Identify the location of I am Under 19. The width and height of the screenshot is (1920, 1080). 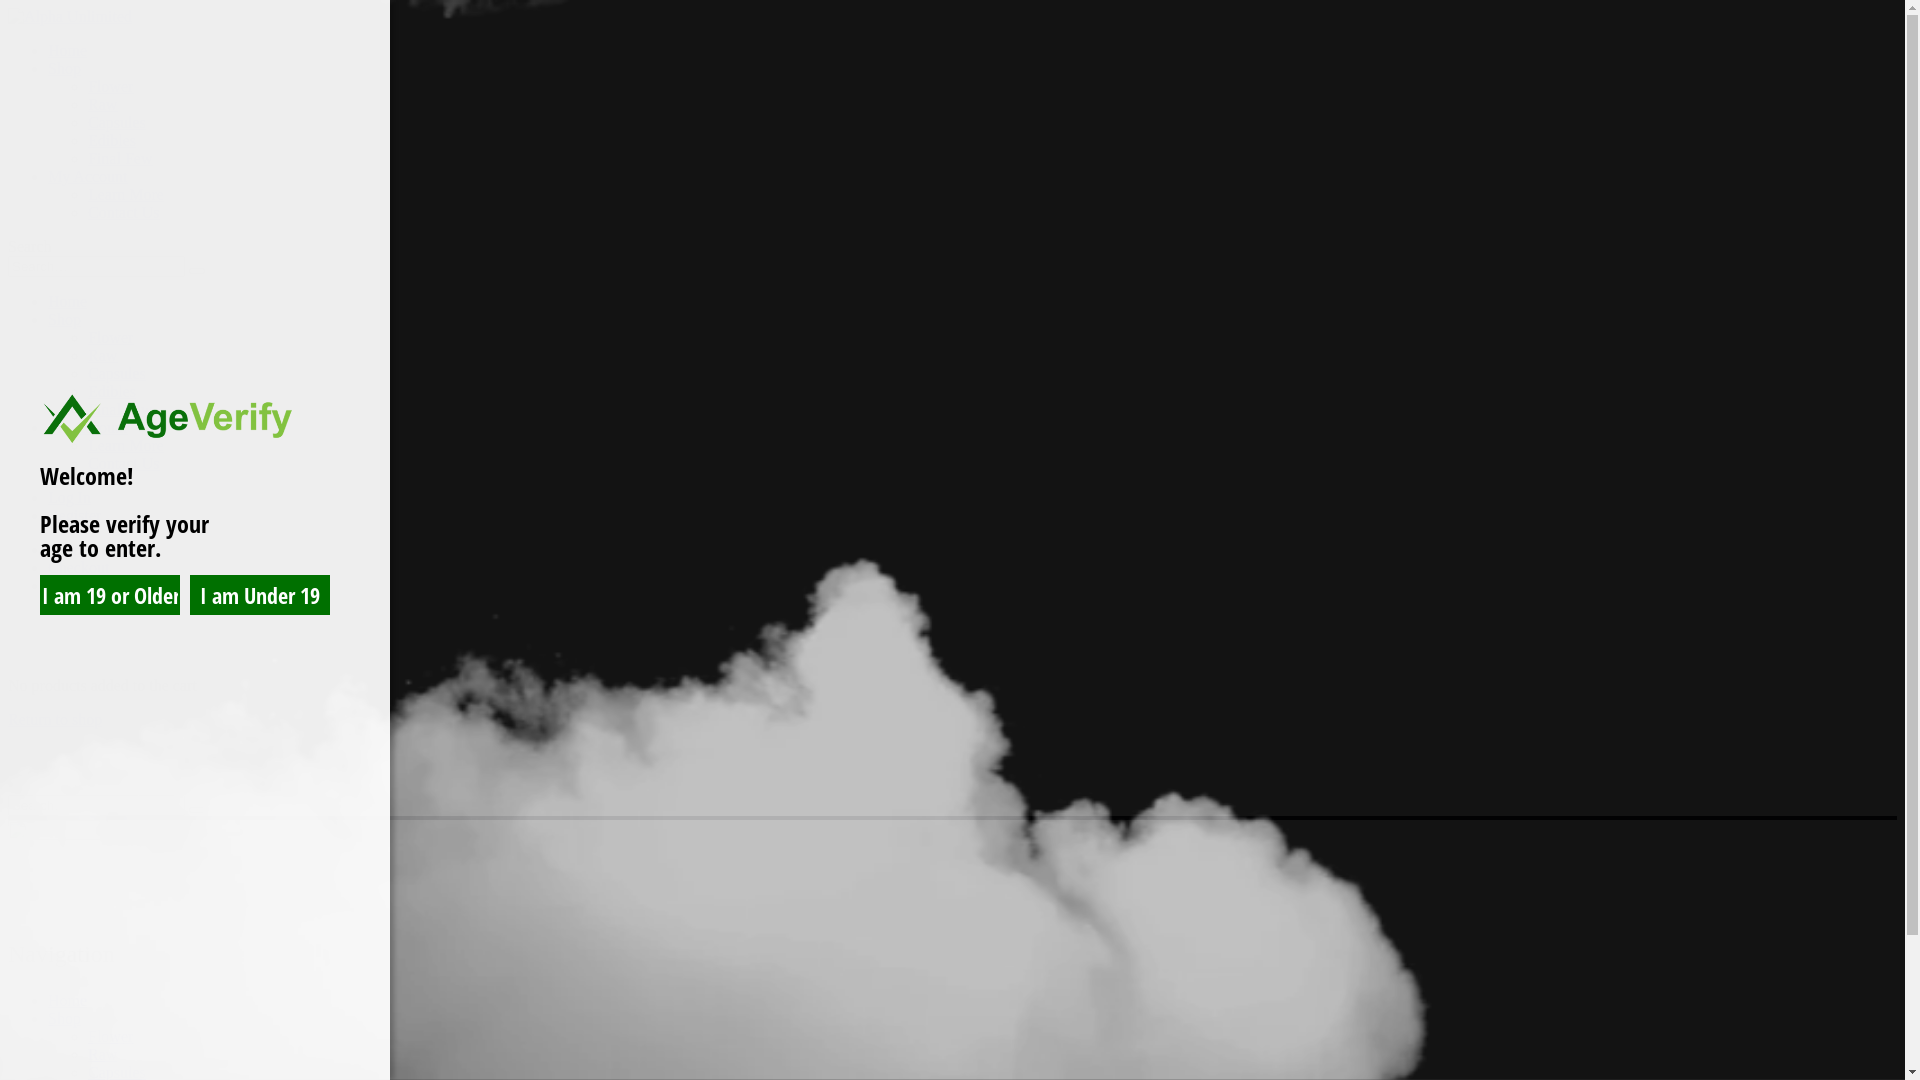
(260, 595).